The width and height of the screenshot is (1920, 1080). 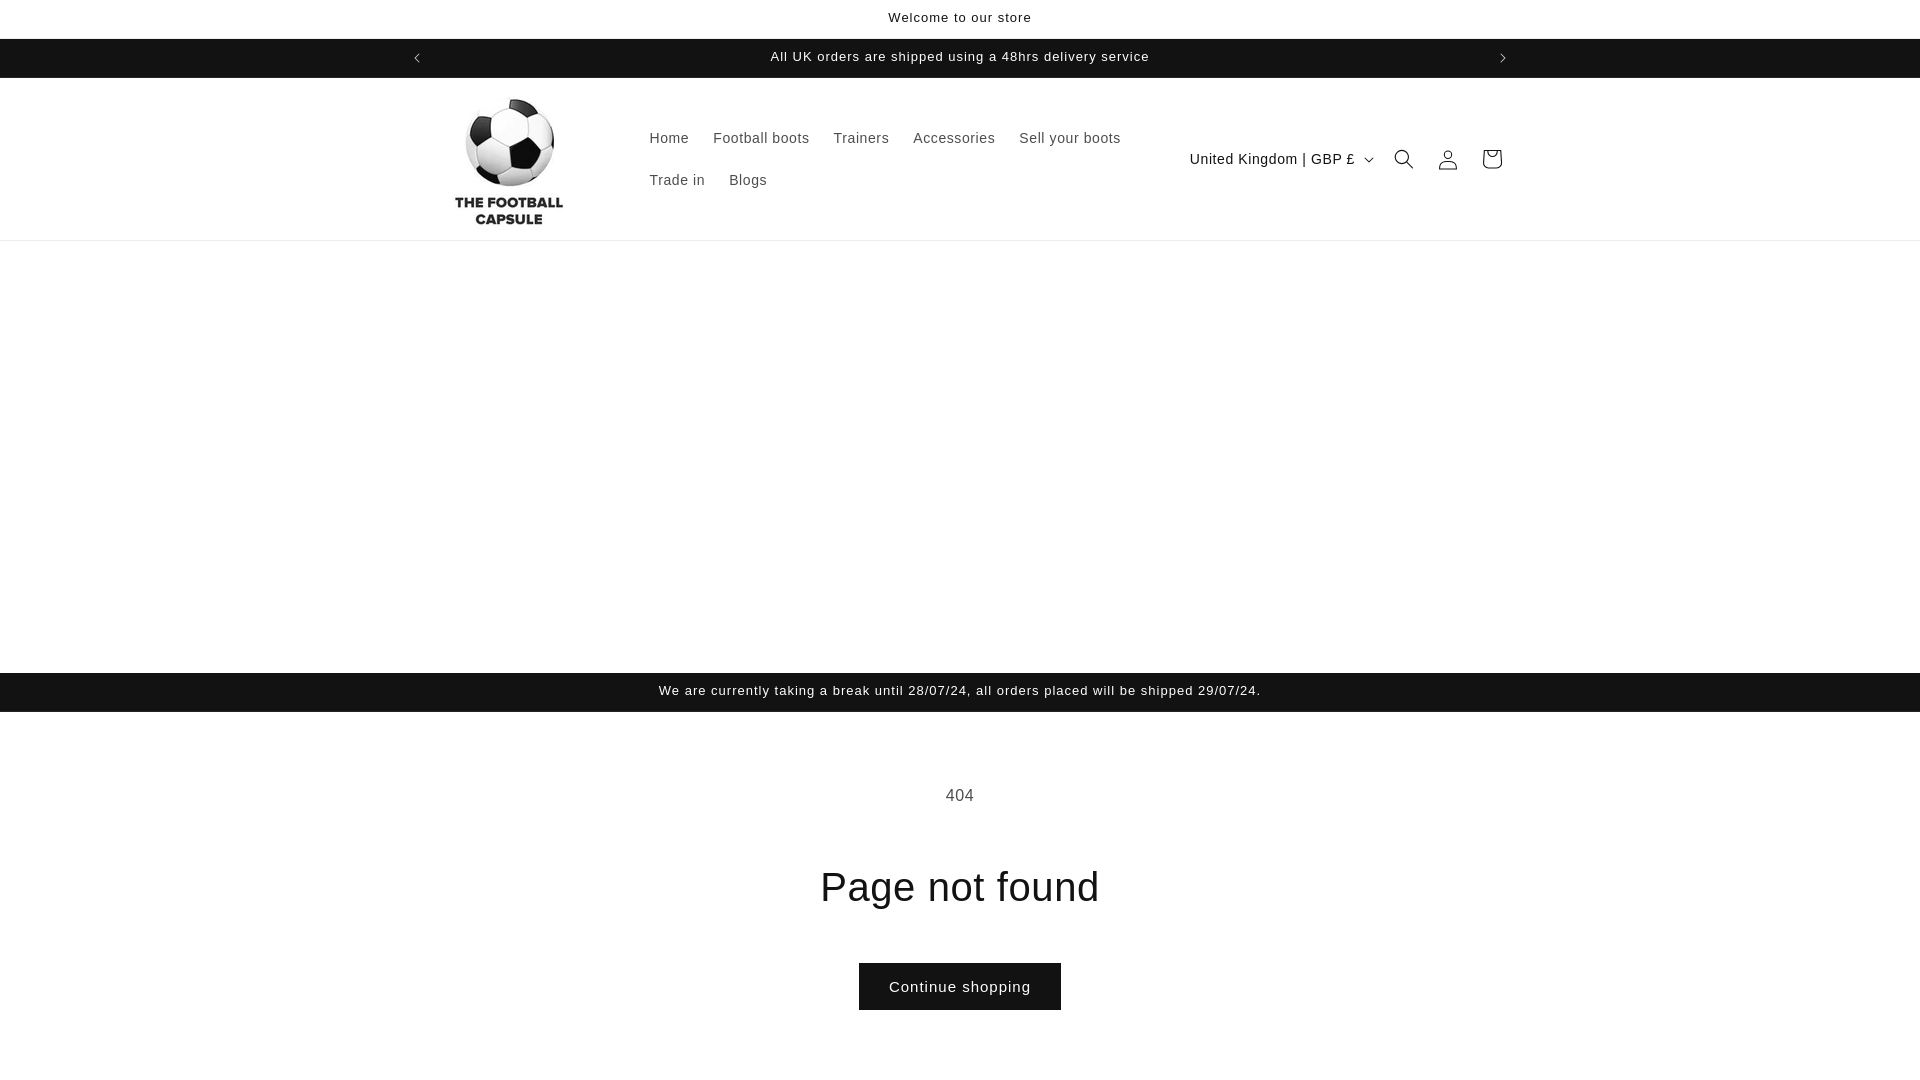 What do you see at coordinates (60, 23) in the screenshot?
I see `Skip to content` at bounding box center [60, 23].